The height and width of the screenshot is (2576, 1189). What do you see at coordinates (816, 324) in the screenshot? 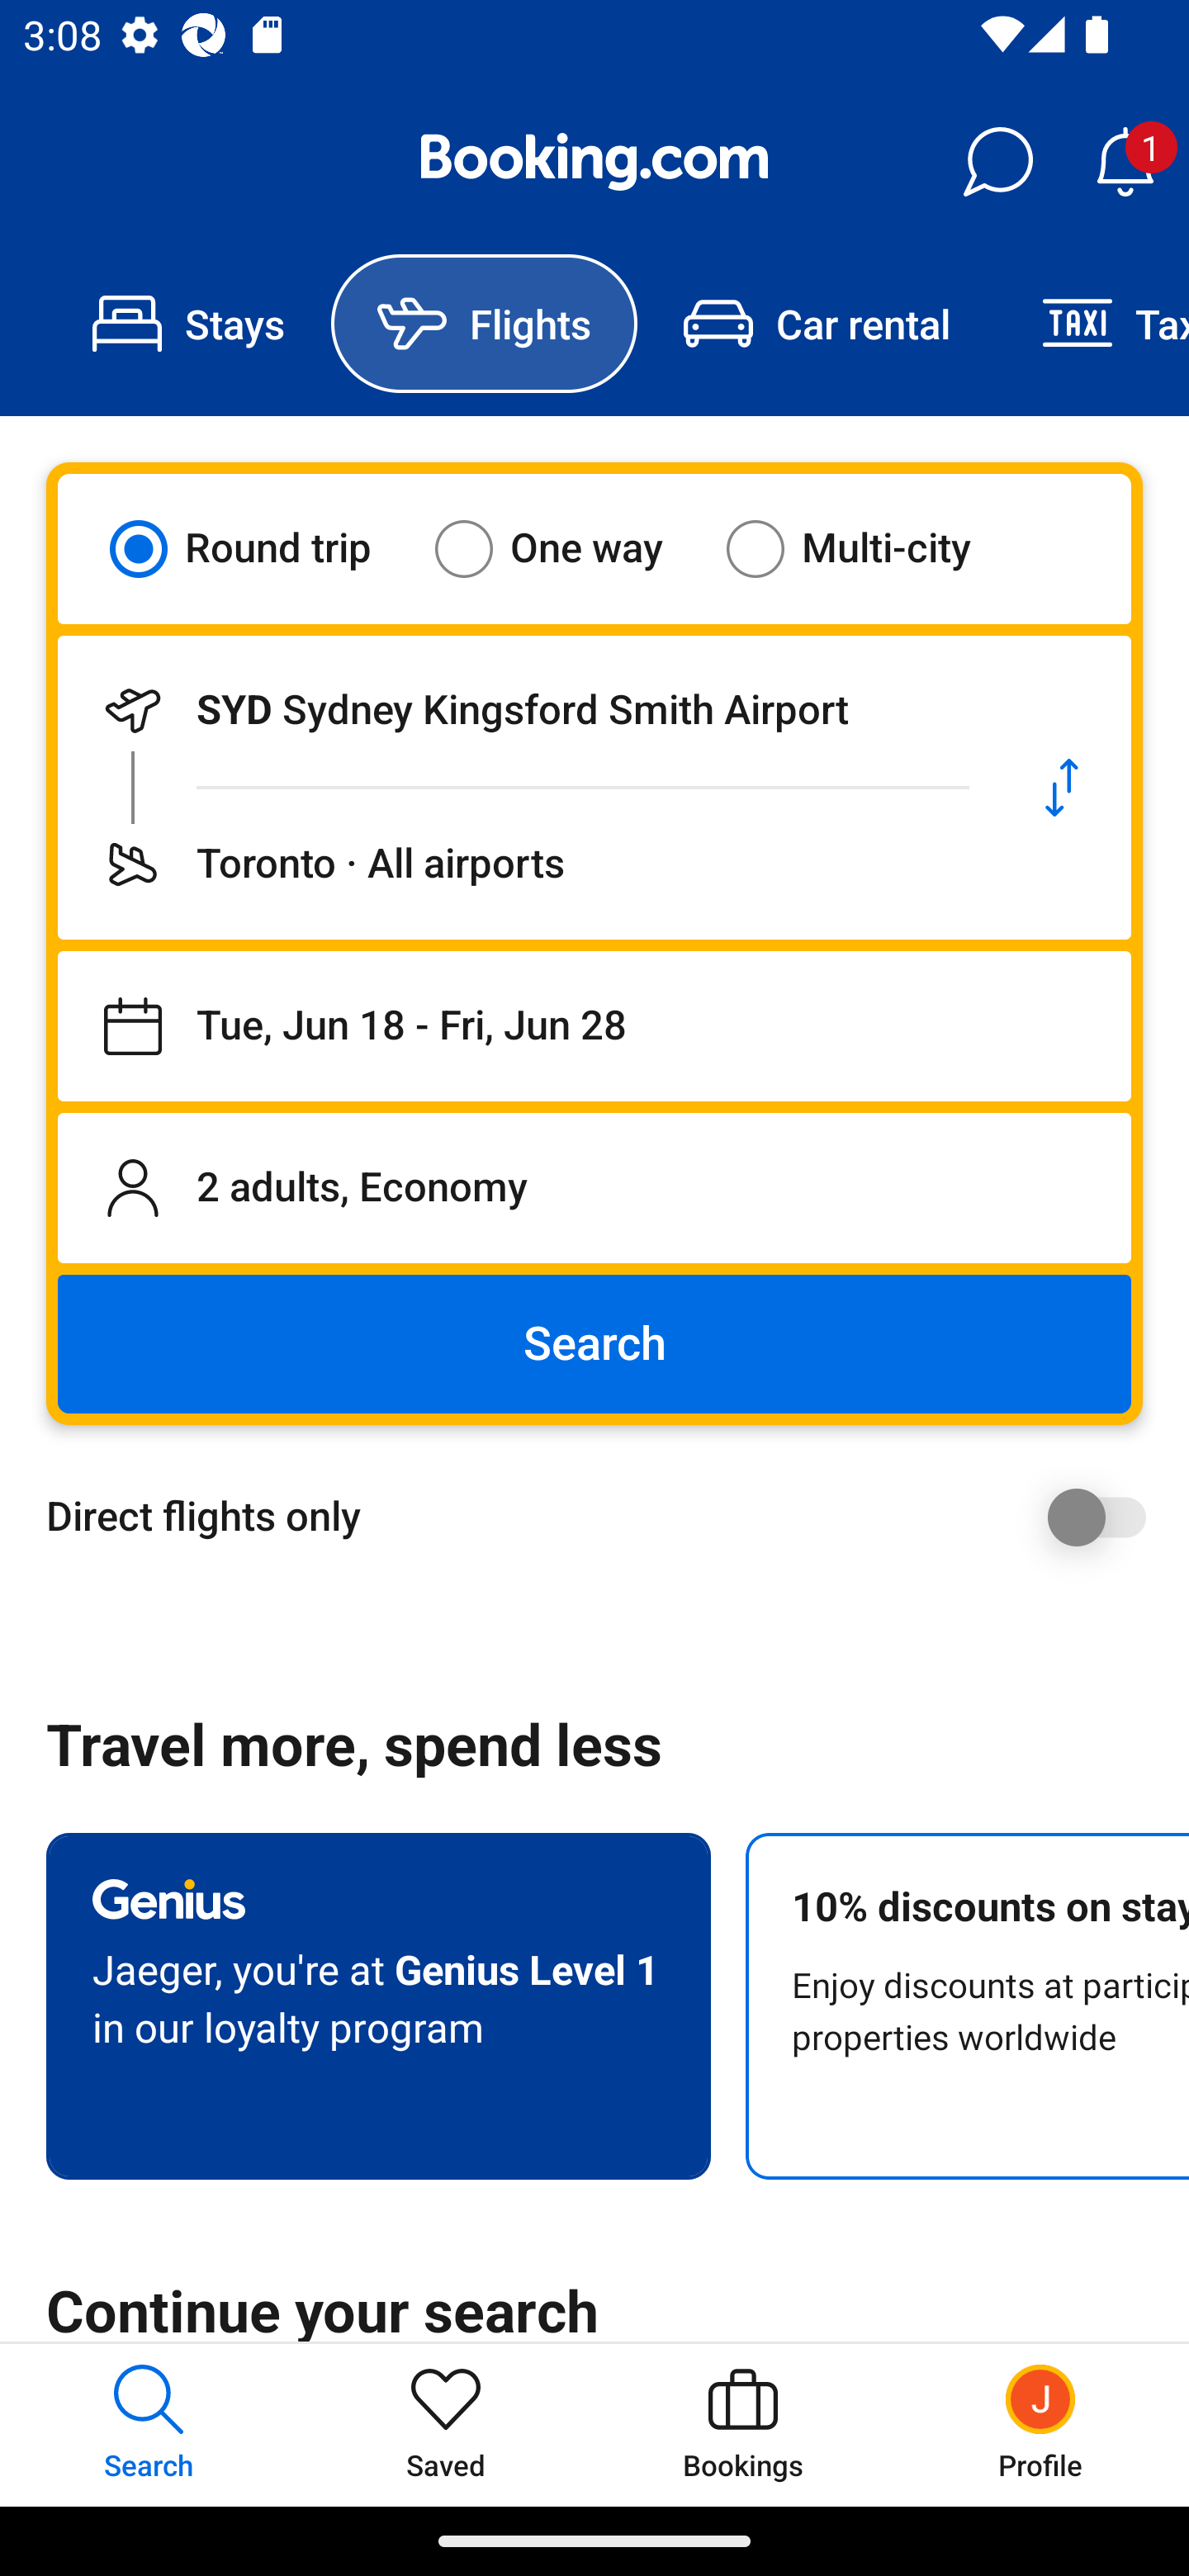
I see `Car rental` at bounding box center [816, 324].